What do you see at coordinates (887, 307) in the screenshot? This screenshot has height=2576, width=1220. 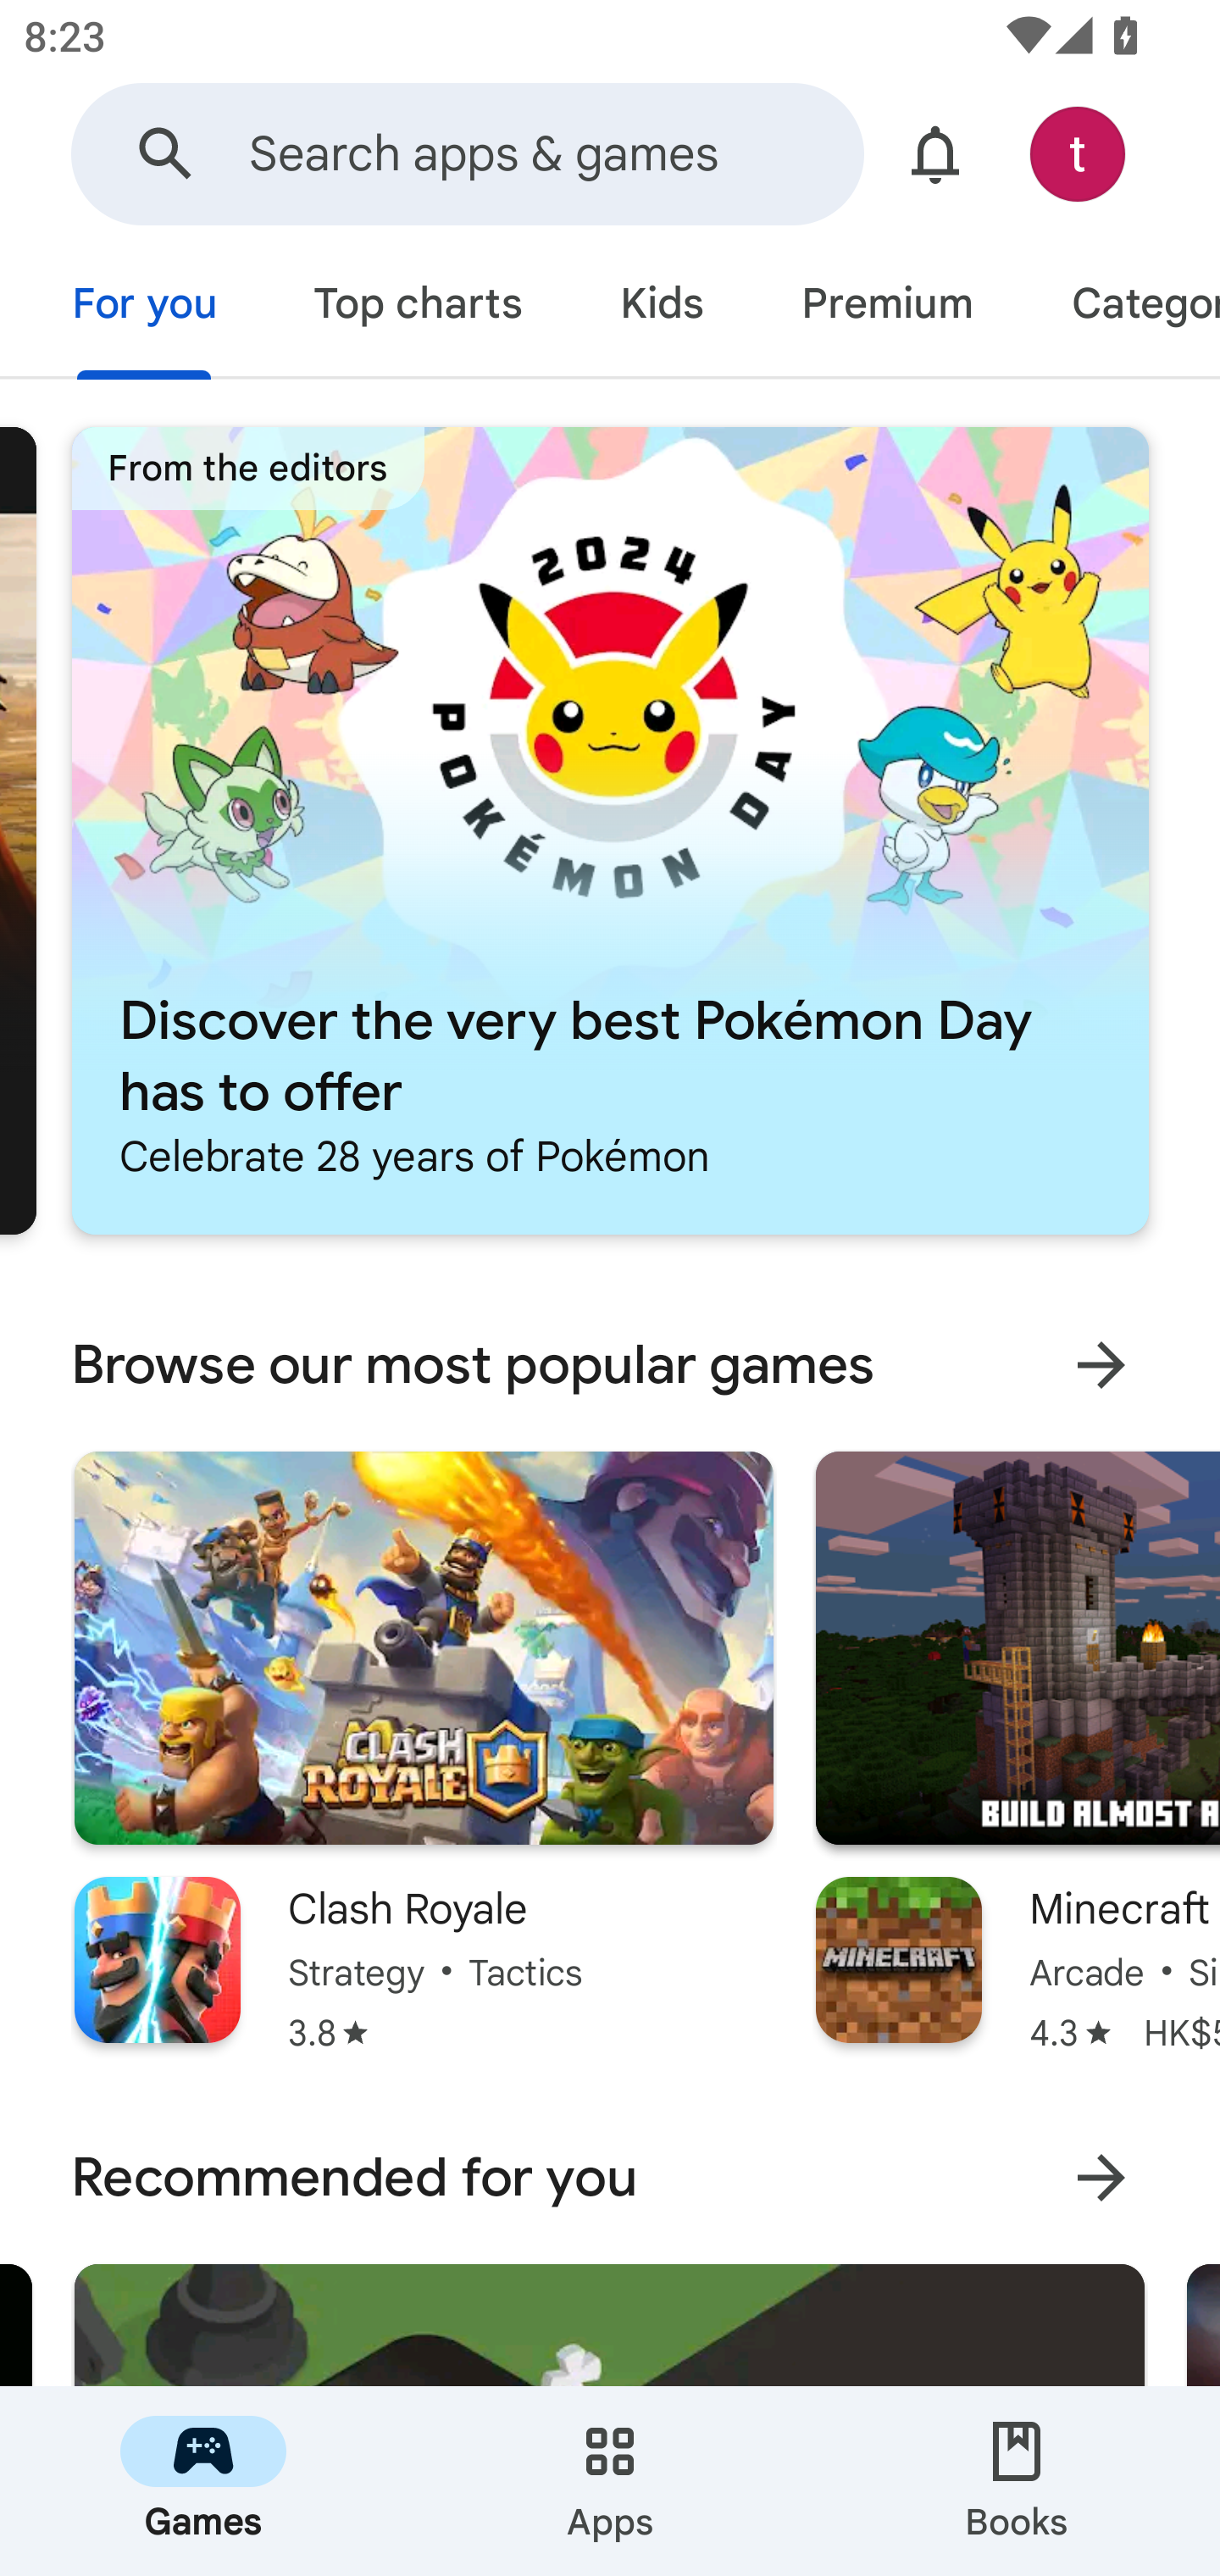 I see `Premium` at bounding box center [887, 307].